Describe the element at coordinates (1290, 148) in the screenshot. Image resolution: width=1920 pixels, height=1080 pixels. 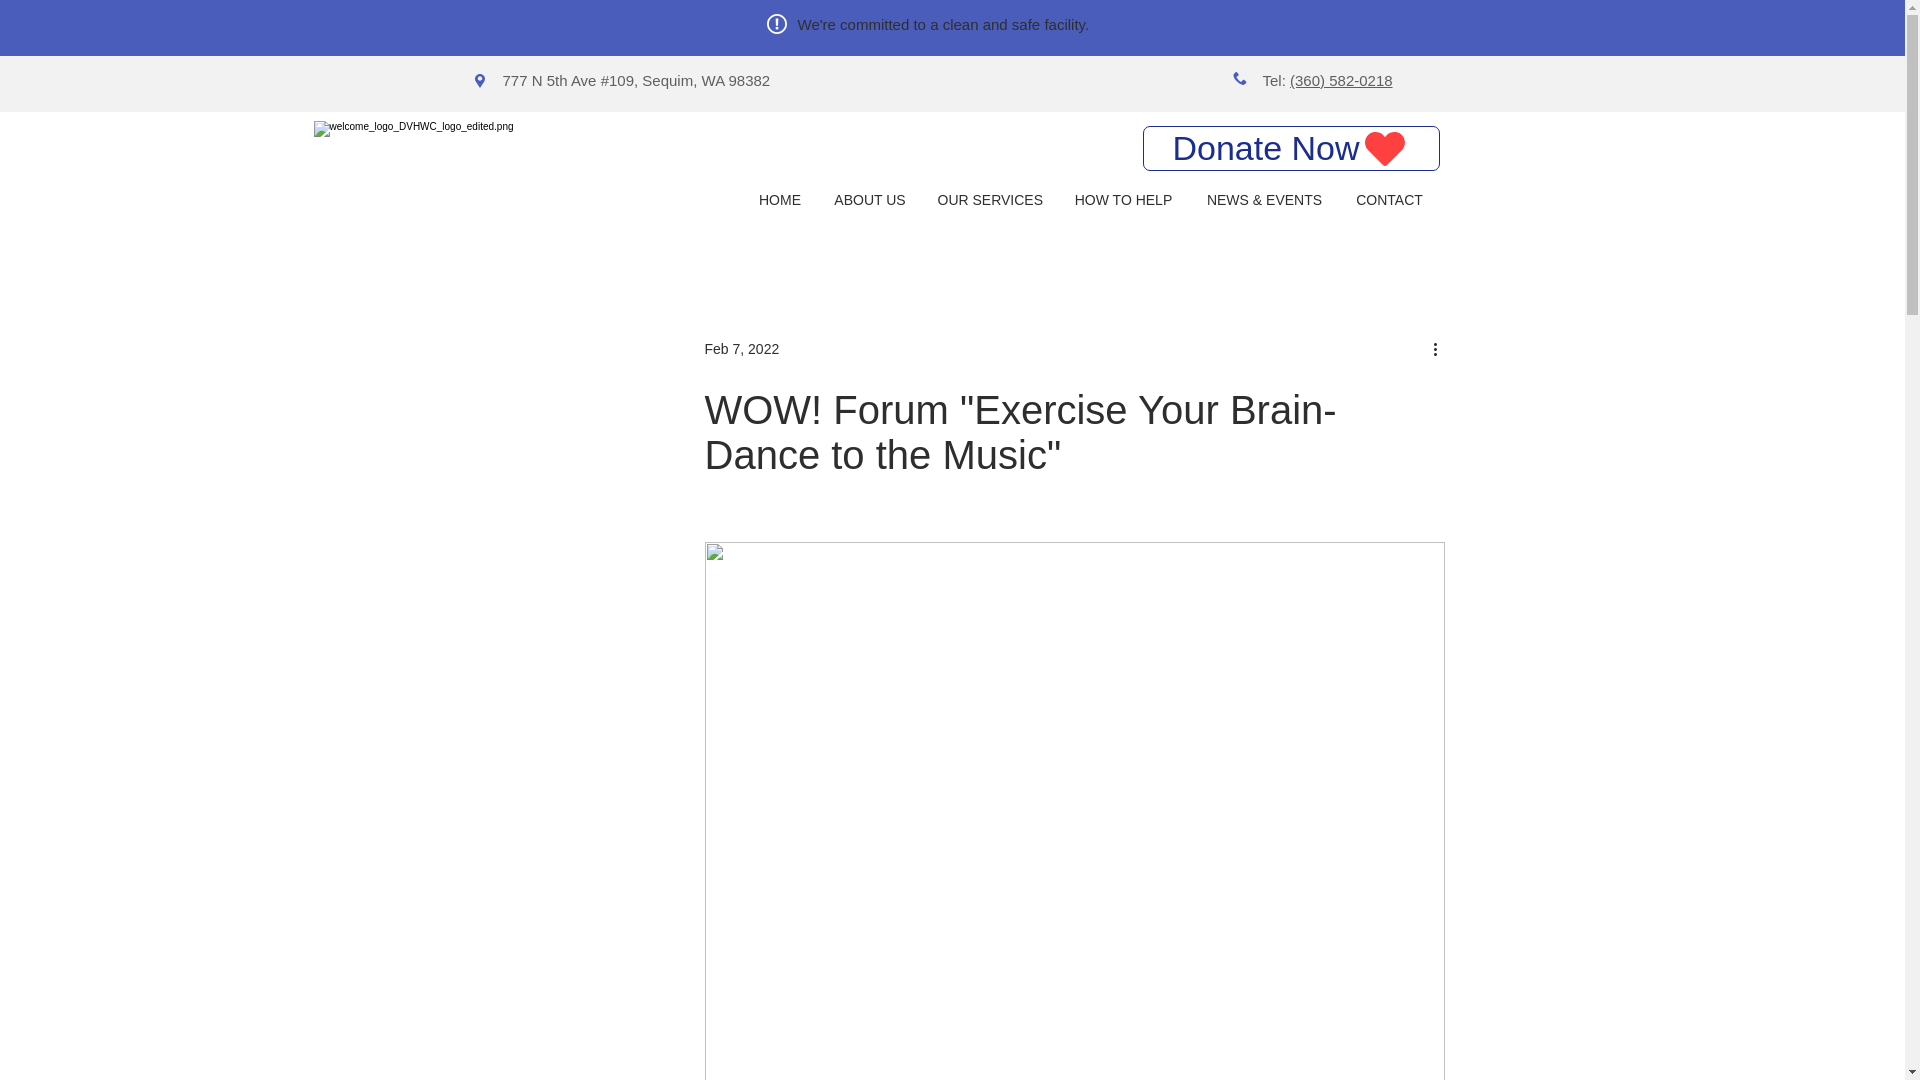
I see `Donate Now` at that location.